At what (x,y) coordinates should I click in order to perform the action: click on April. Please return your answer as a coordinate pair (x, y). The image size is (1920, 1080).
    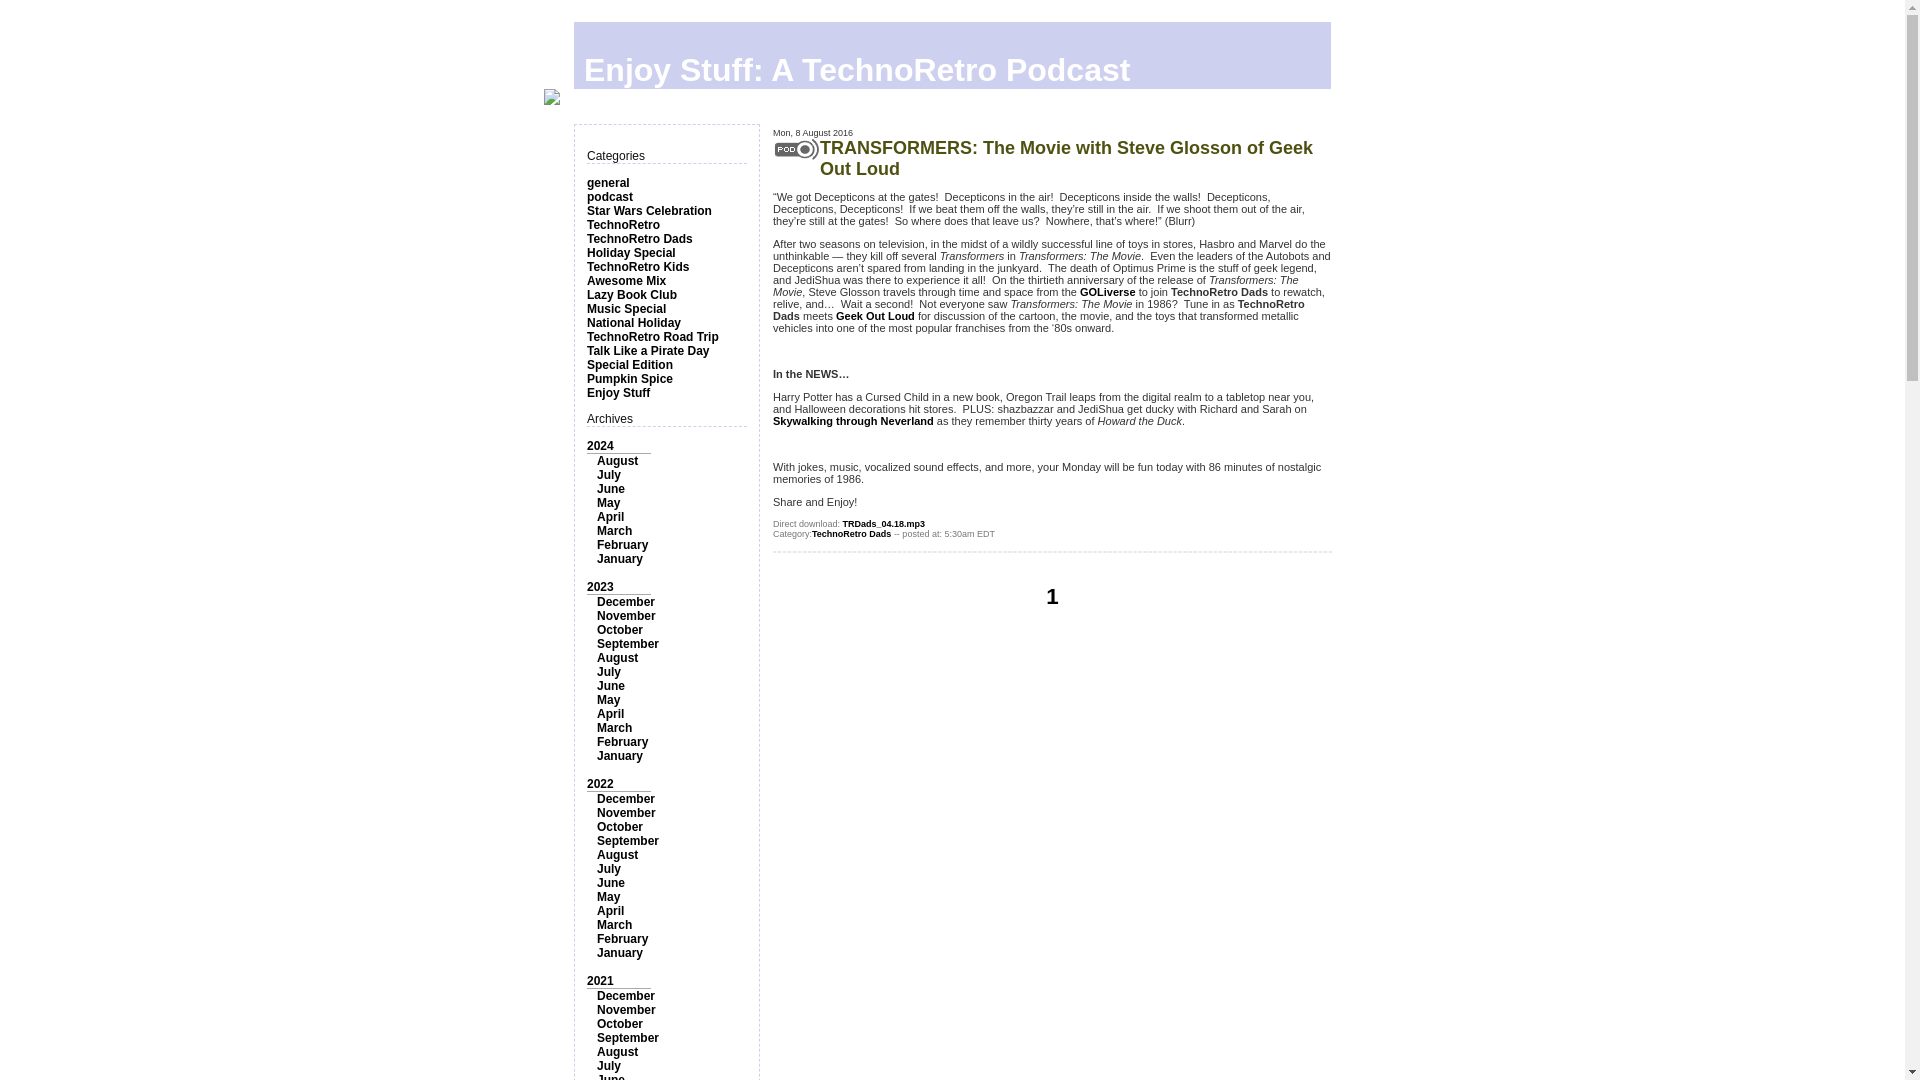
    Looking at the image, I should click on (610, 516).